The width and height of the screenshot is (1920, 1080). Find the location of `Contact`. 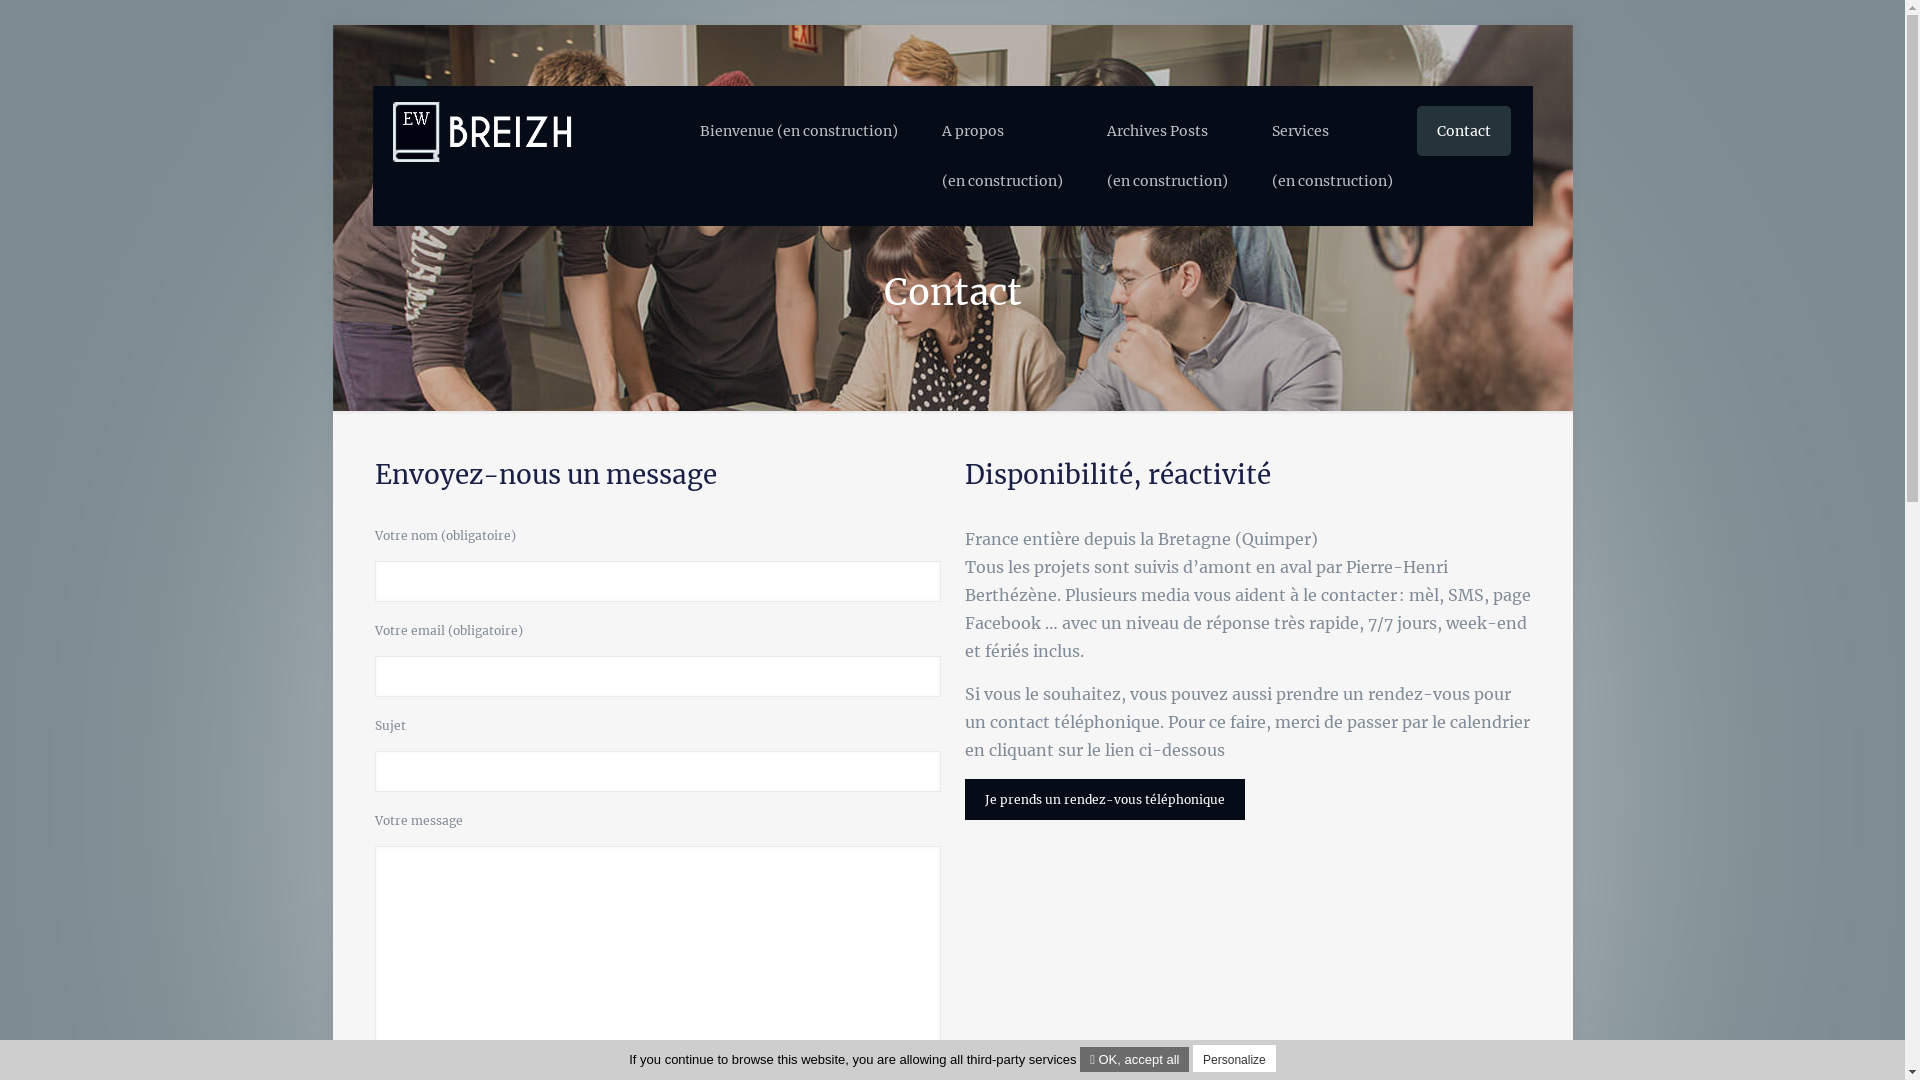

Contact is located at coordinates (1463, 130).